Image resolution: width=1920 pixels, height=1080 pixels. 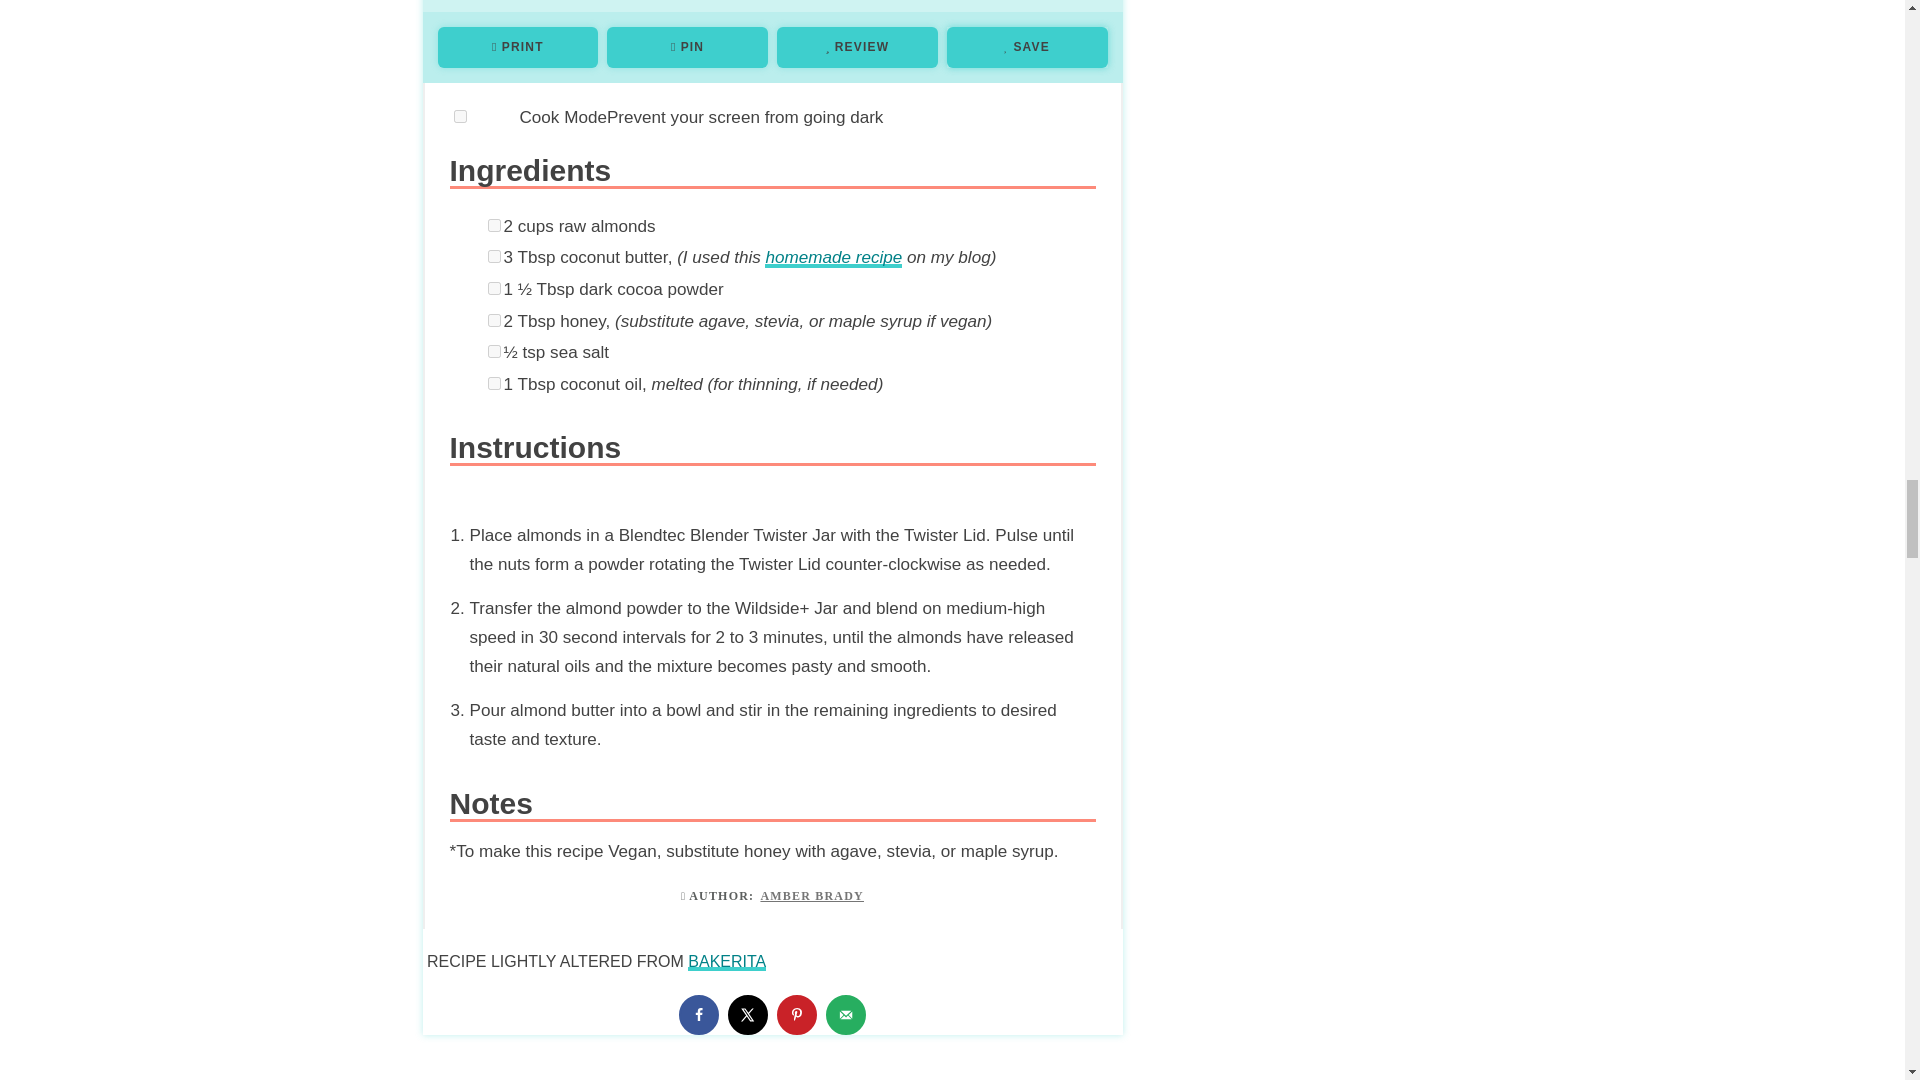 I want to click on Save to Pinterest, so click(x=797, y=1014).